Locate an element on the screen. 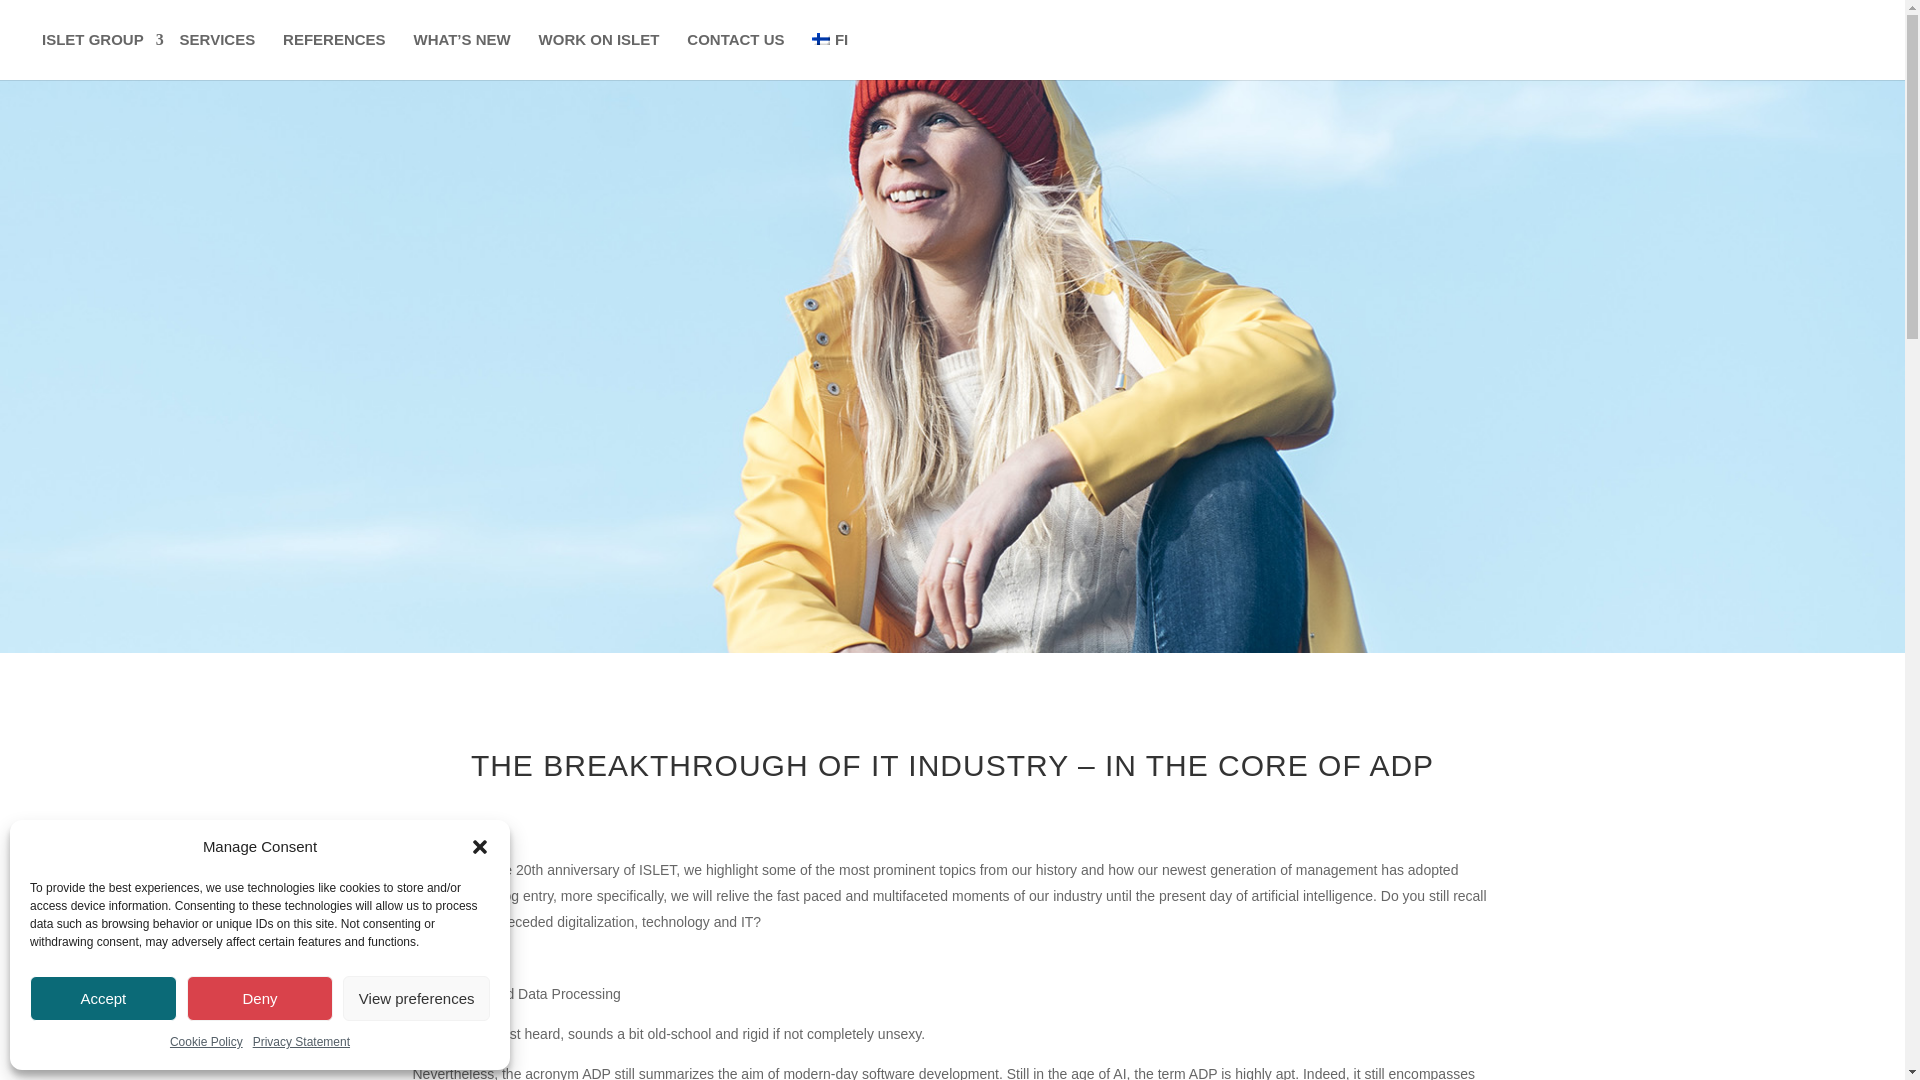 The width and height of the screenshot is (1920, 1080). Deny is located at coordinates (260, 998).